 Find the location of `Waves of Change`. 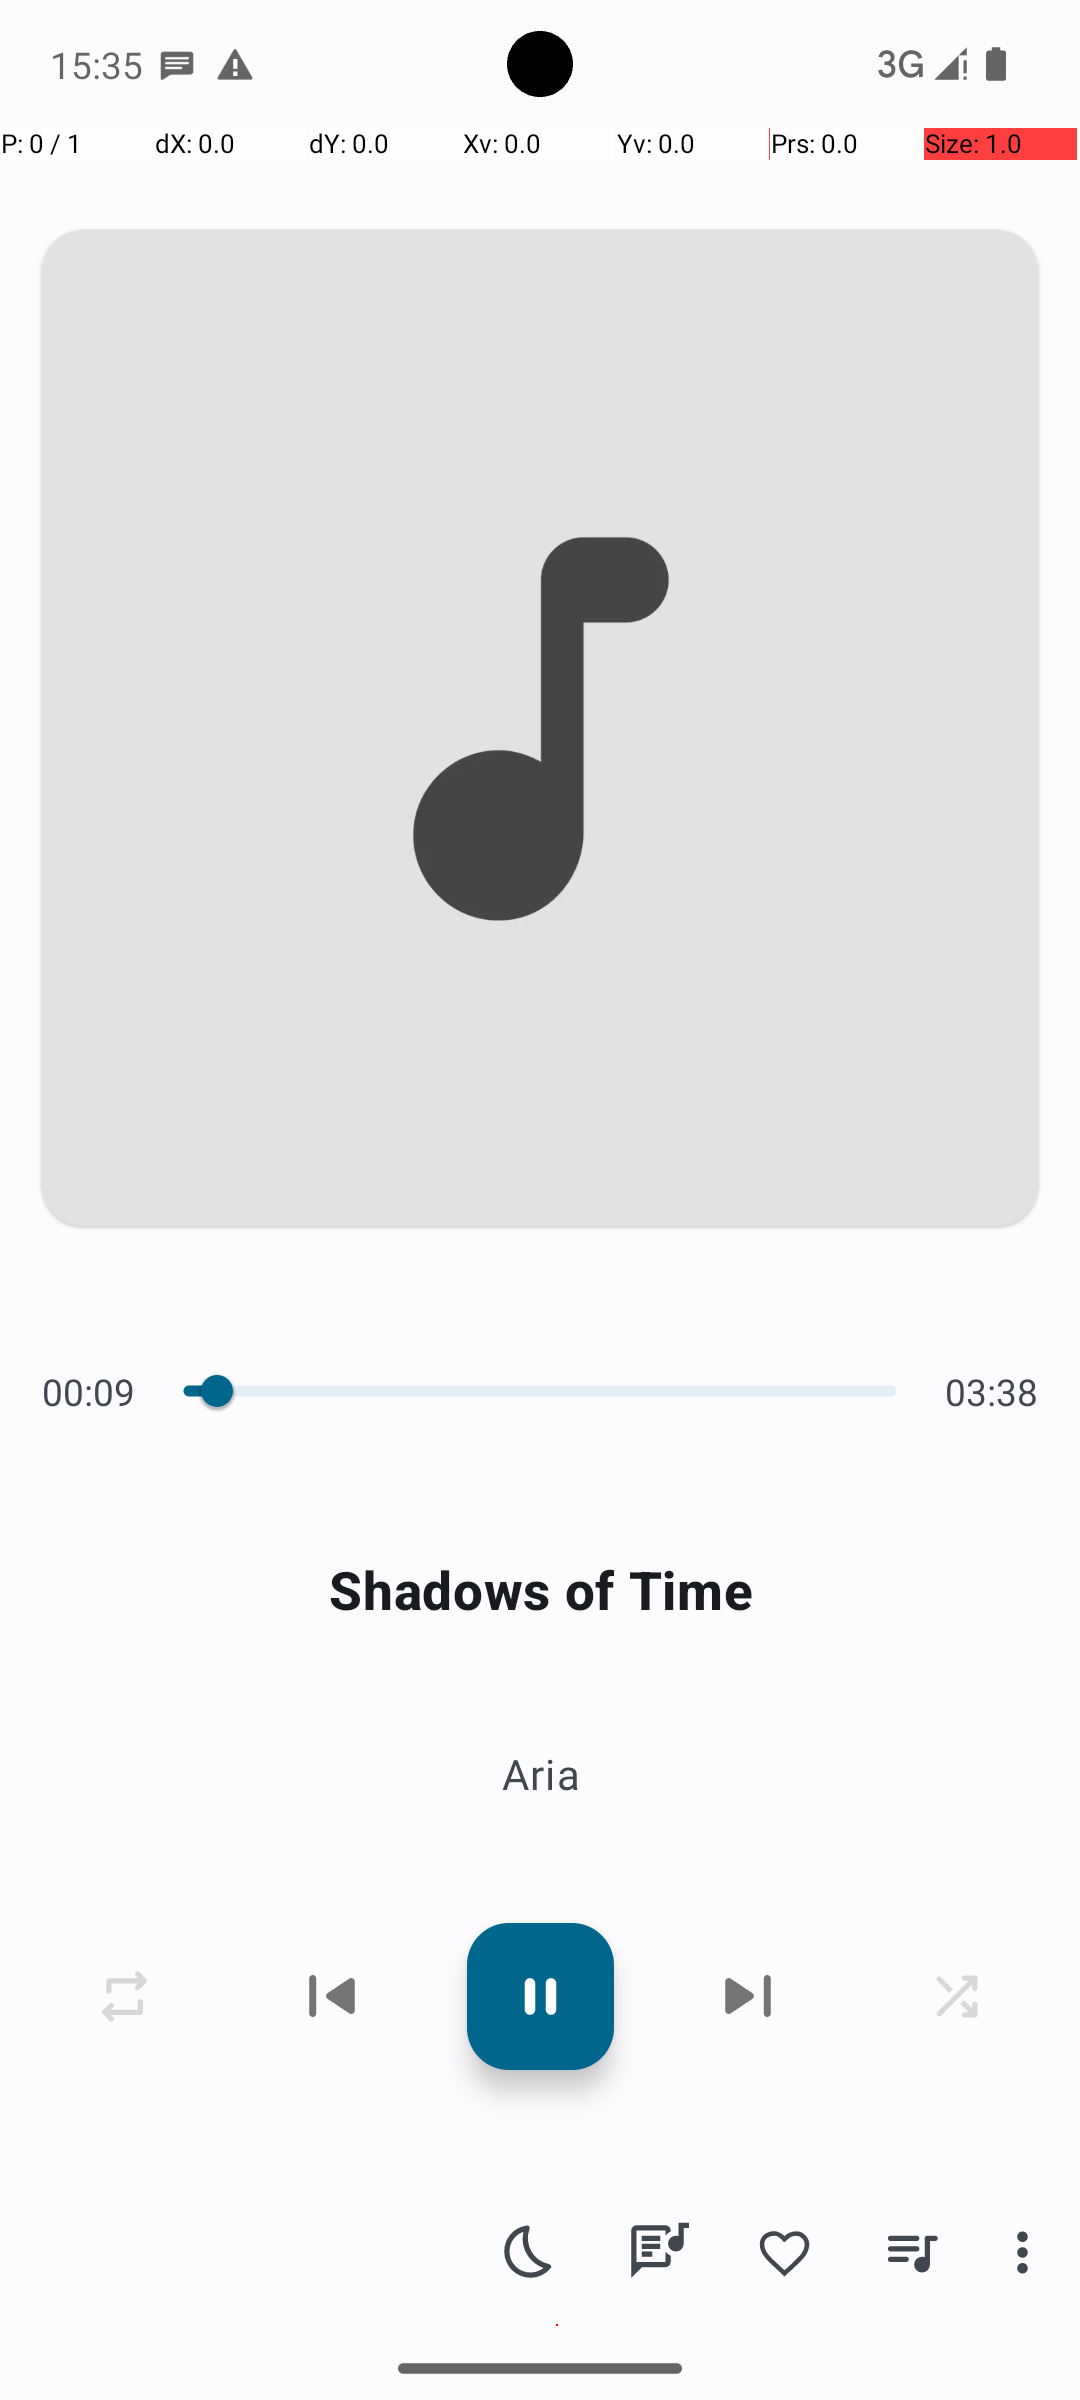

Waves of Change is located at coordinates (557, 1370).